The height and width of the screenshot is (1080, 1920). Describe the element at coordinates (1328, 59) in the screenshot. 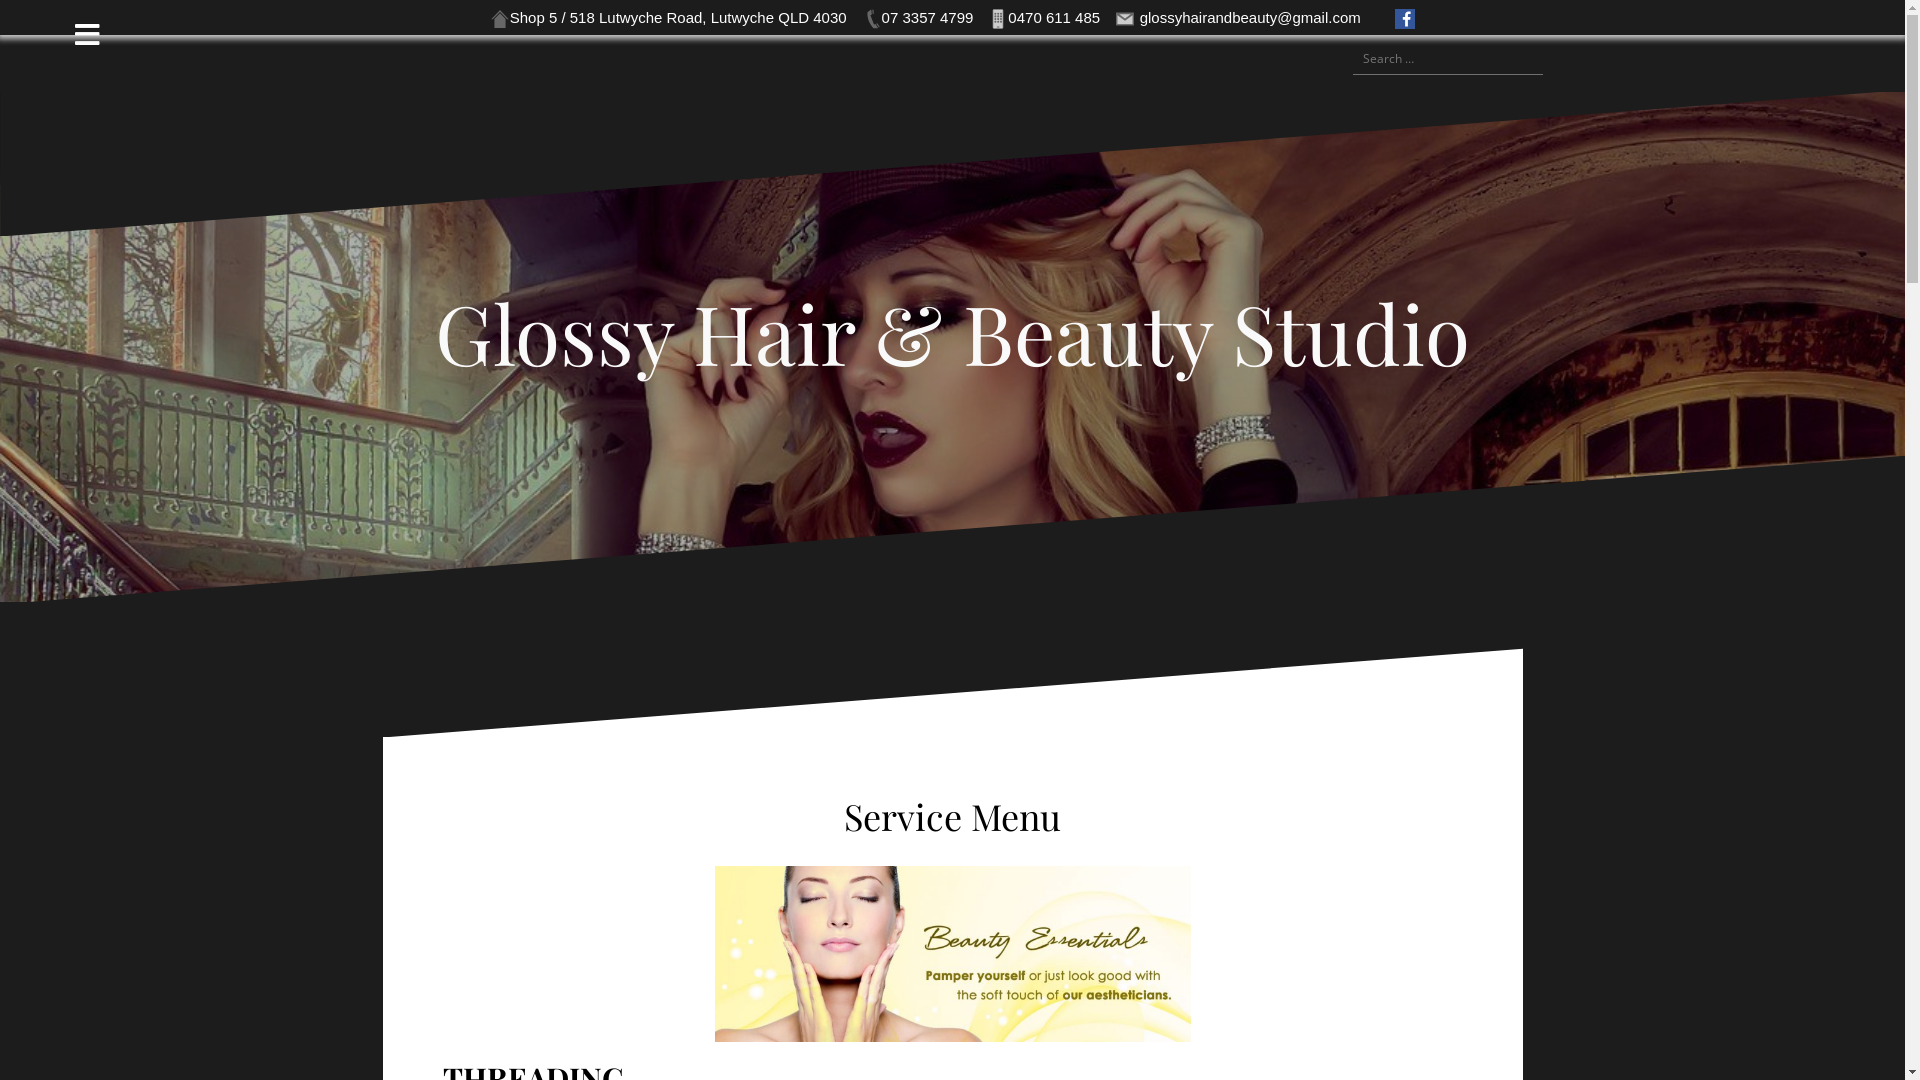

I see `Terms & Conditions` at that location.